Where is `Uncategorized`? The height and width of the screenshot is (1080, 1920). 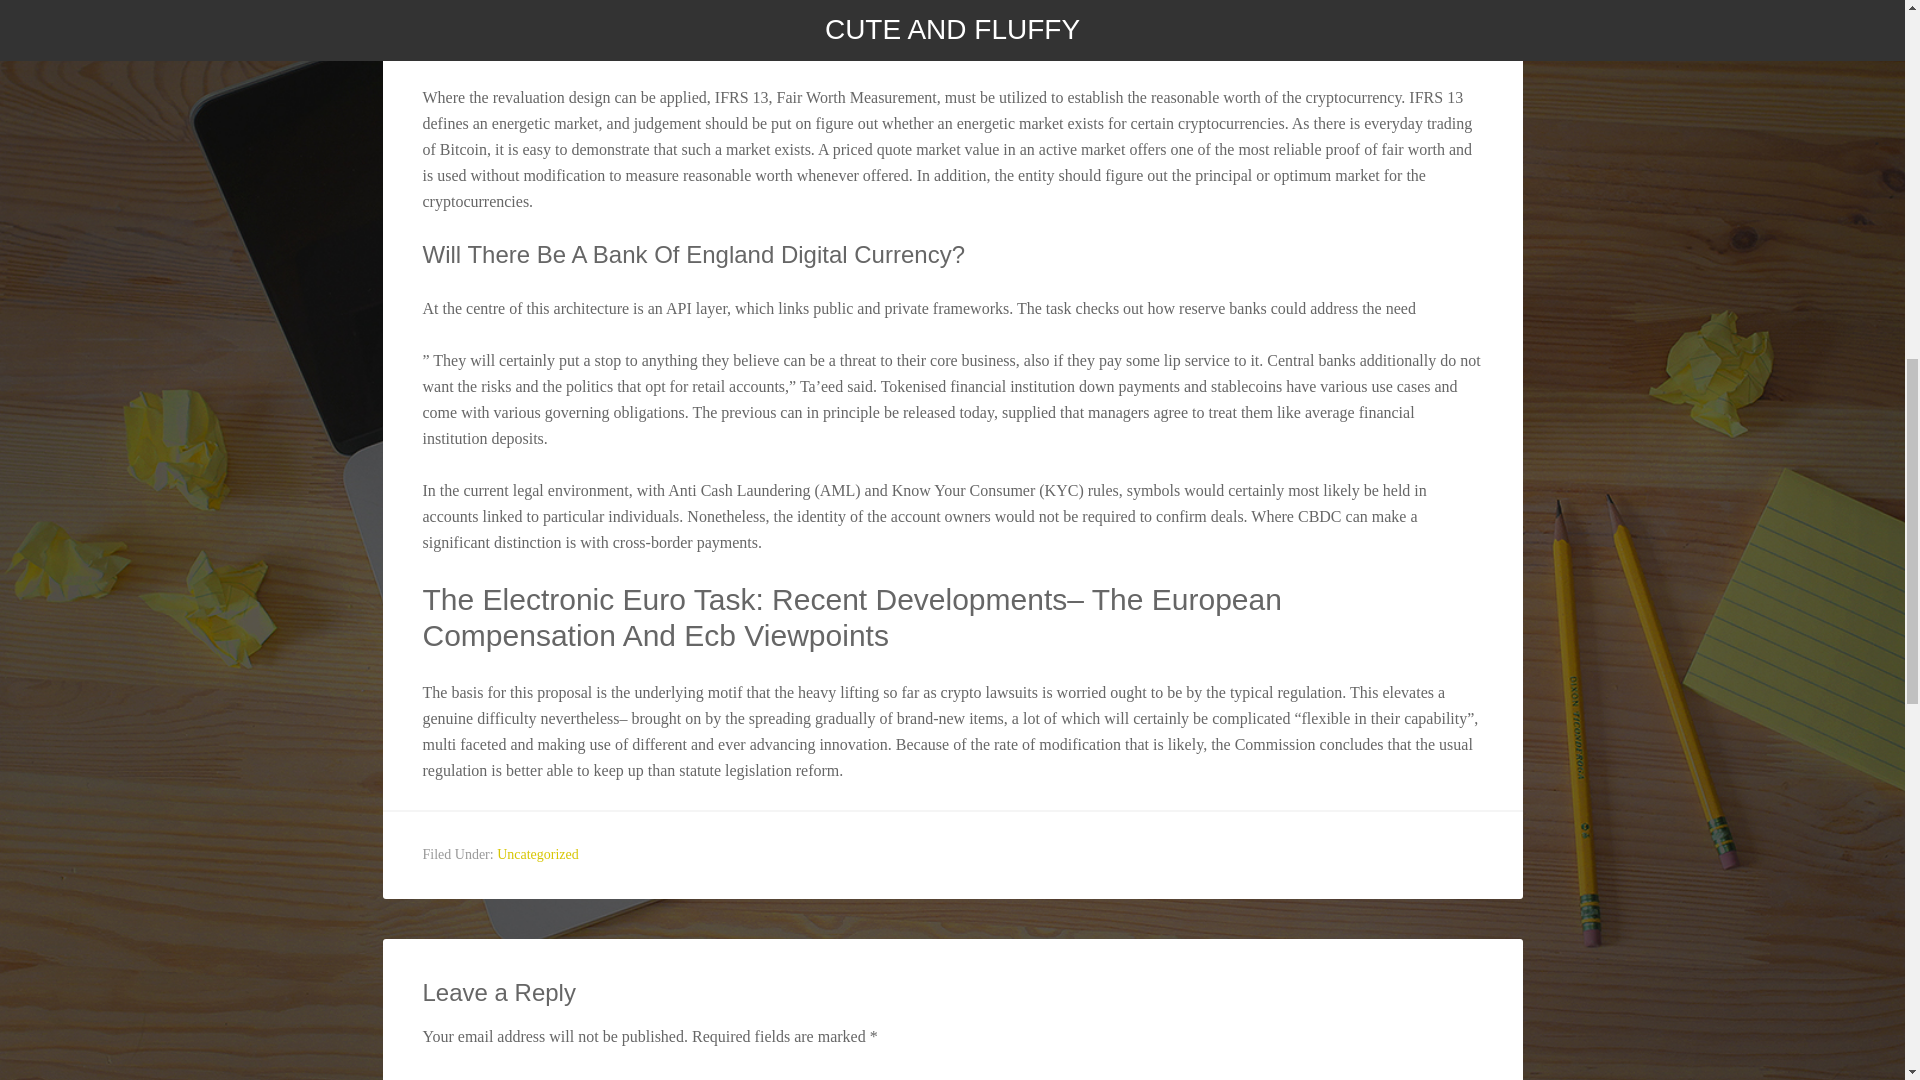 Uncategorized is located at coordinates (538, 854).